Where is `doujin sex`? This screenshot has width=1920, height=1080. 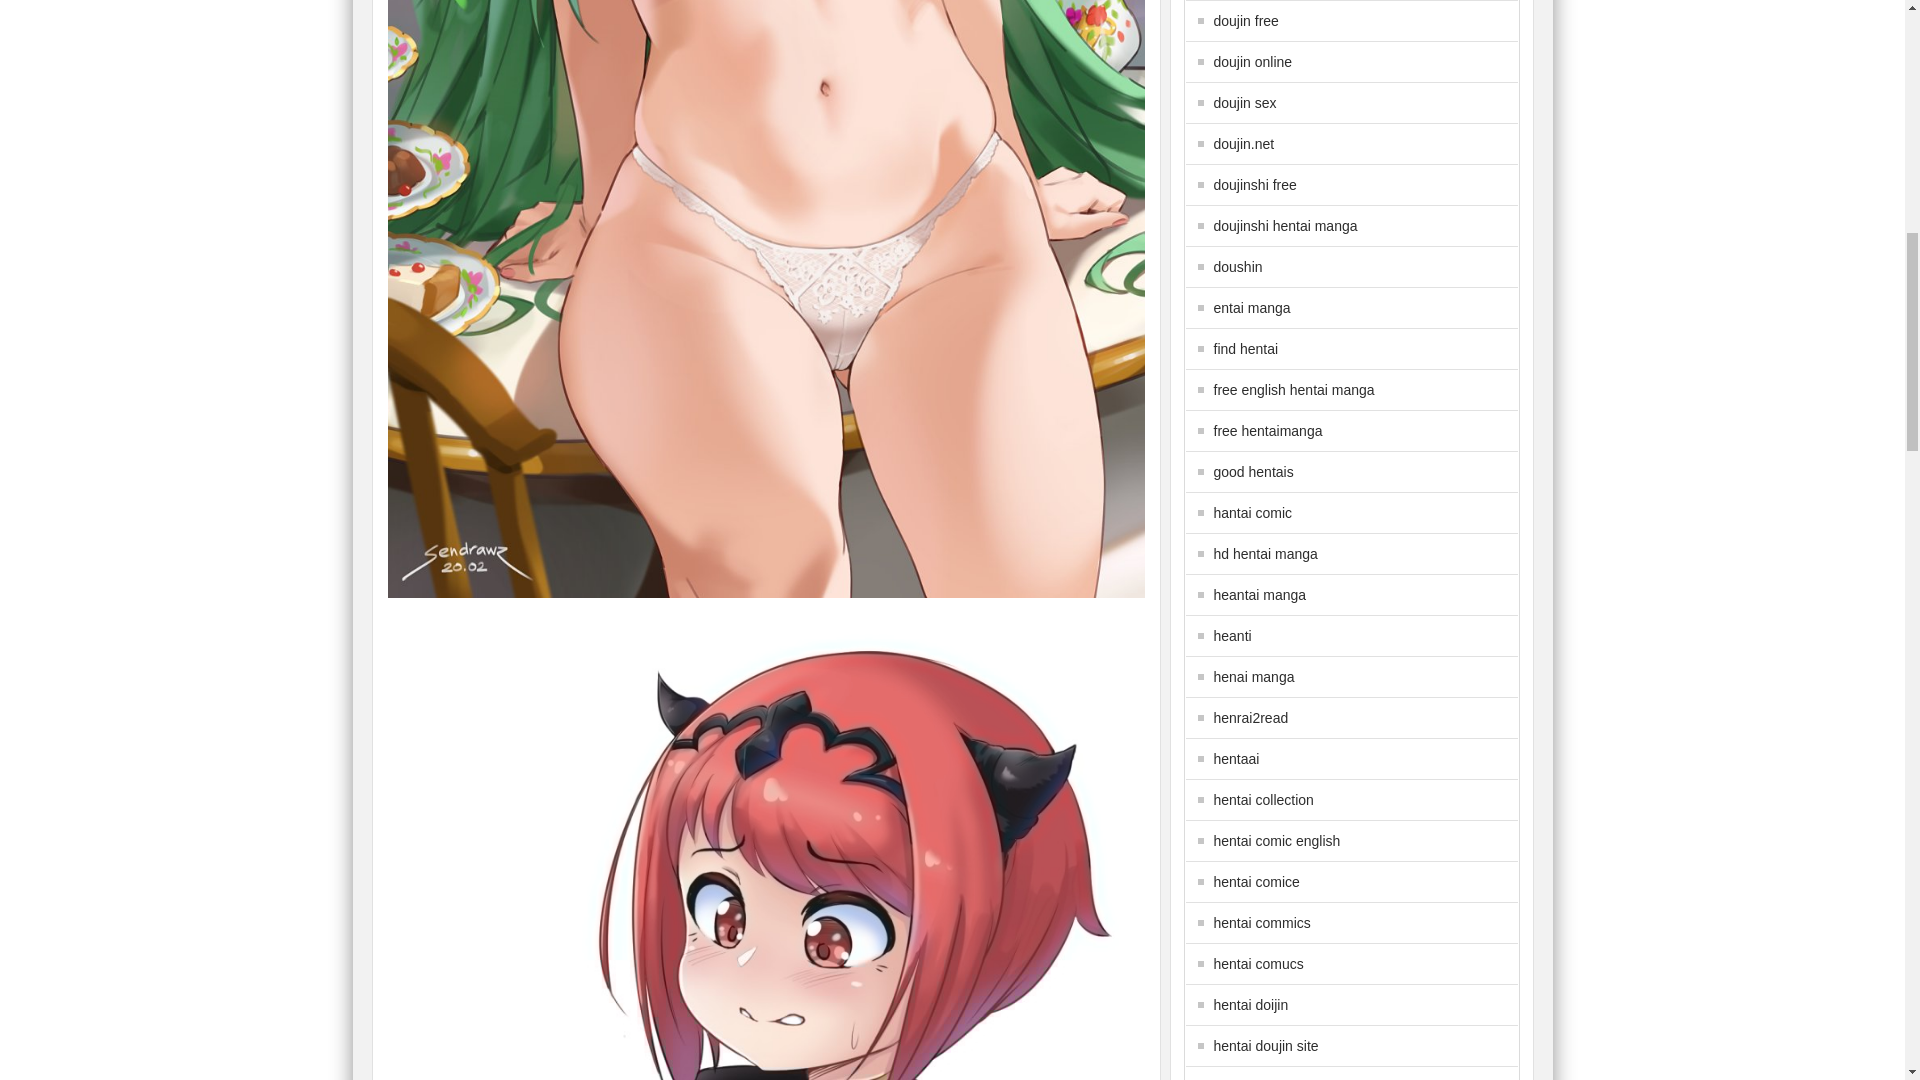
doujin sex is located at coordinates (1237, 103).